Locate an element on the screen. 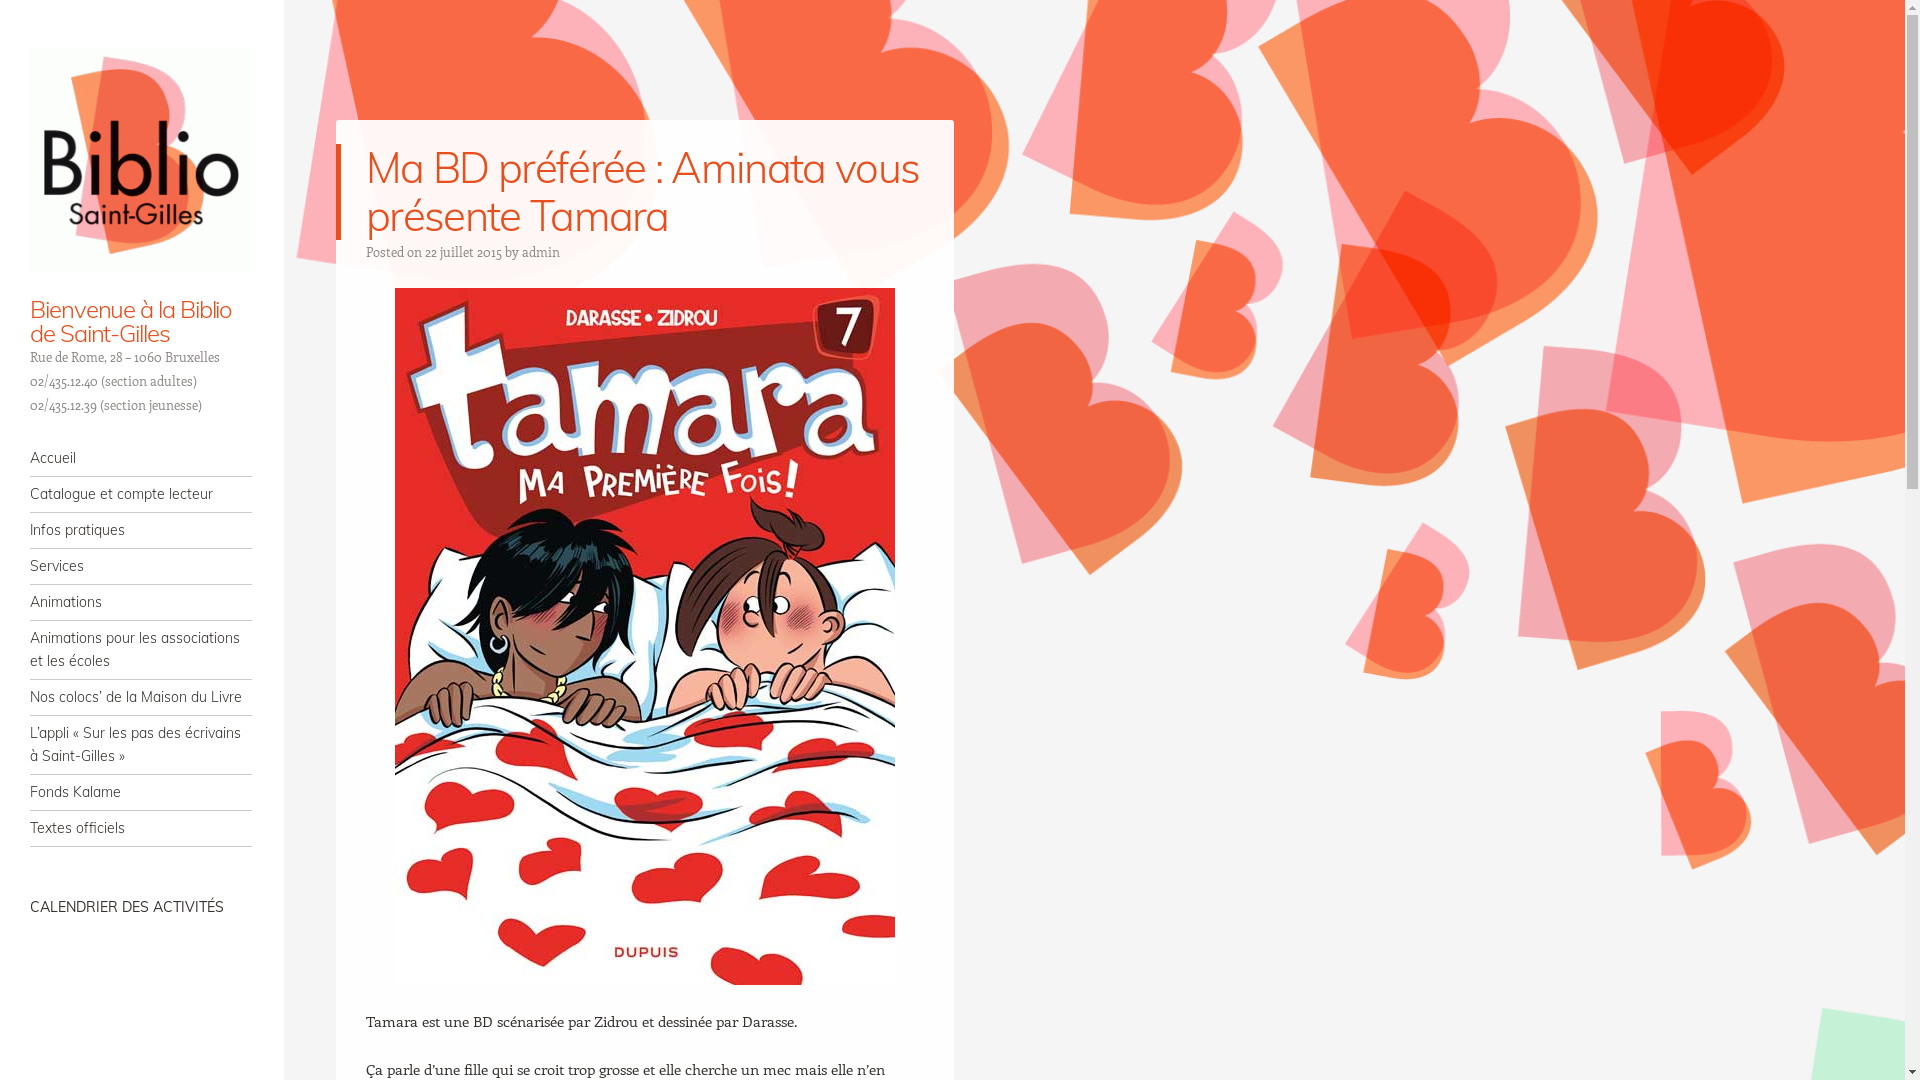 This screenshot has width=1920, height=1080. Skip to content is located at coordinates (78, 458).